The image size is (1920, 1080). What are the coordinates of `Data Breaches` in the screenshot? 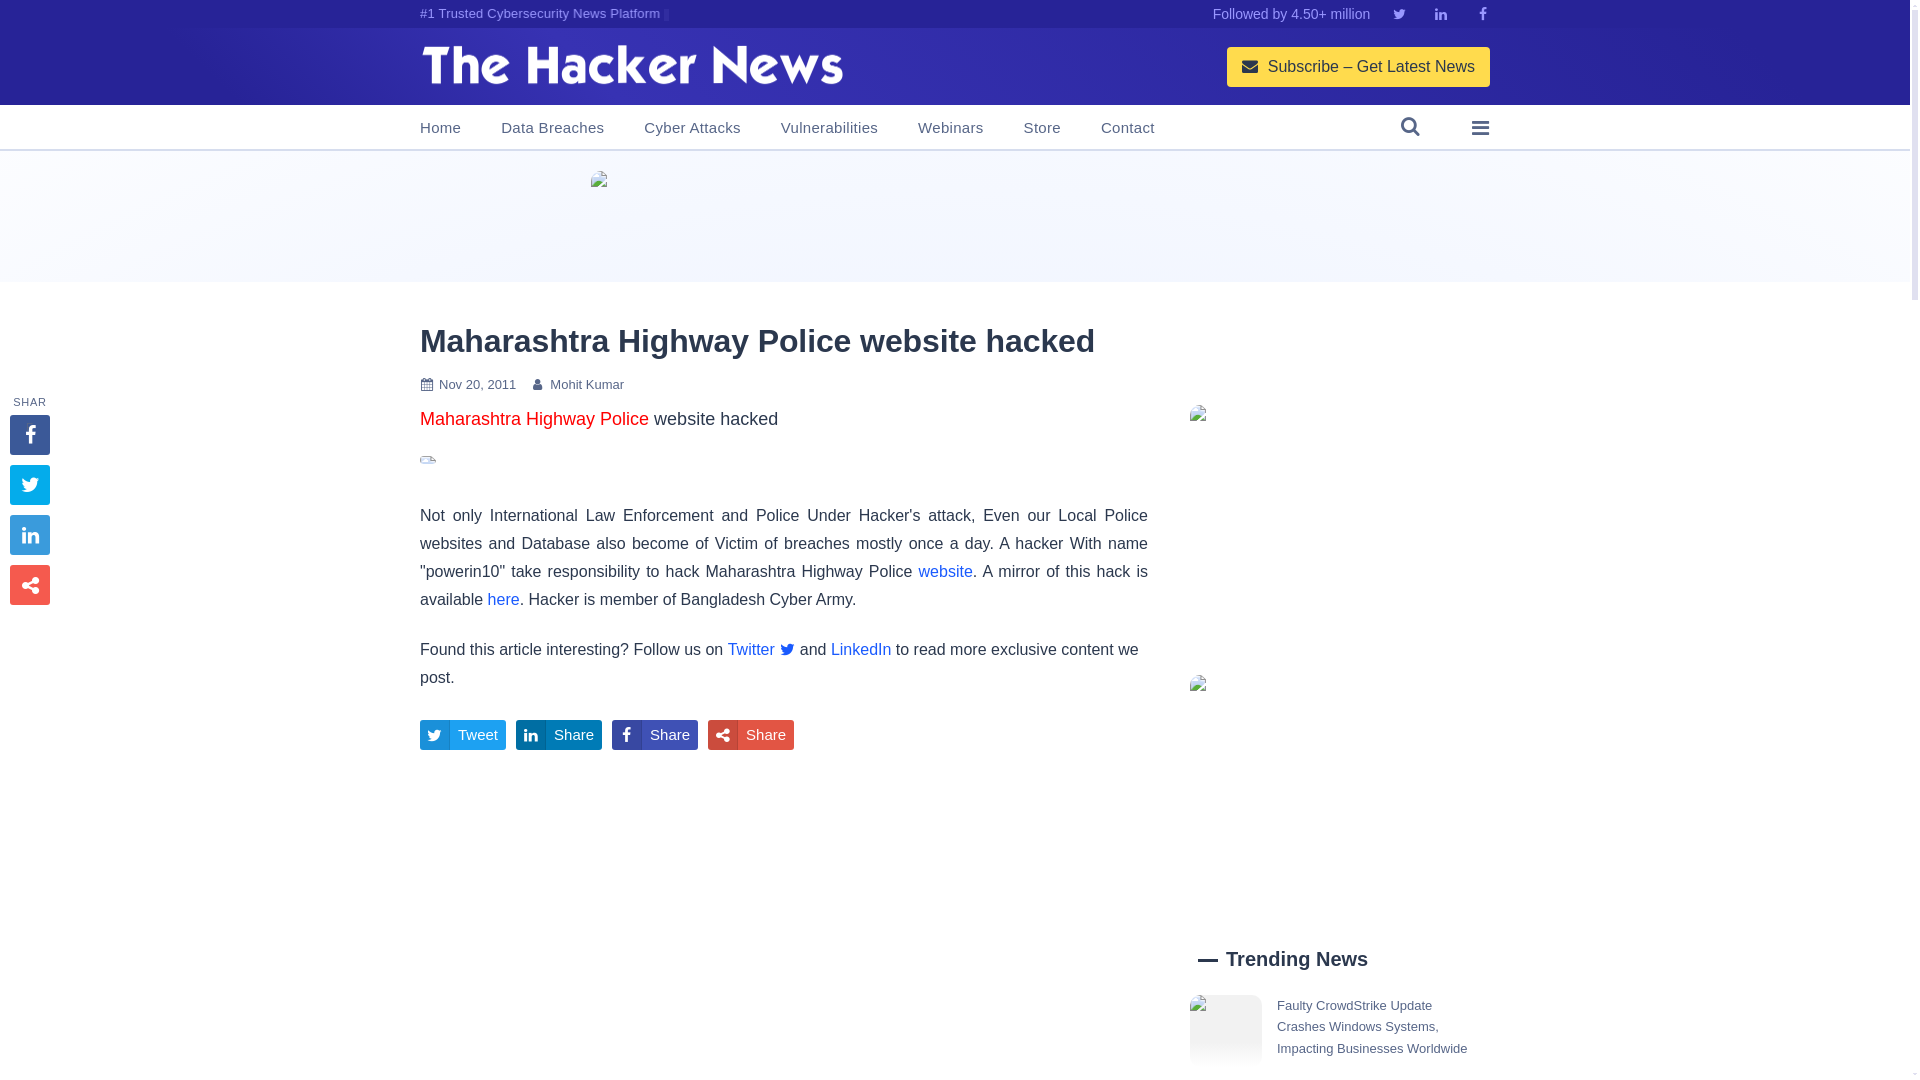 It's located at (552, 128).